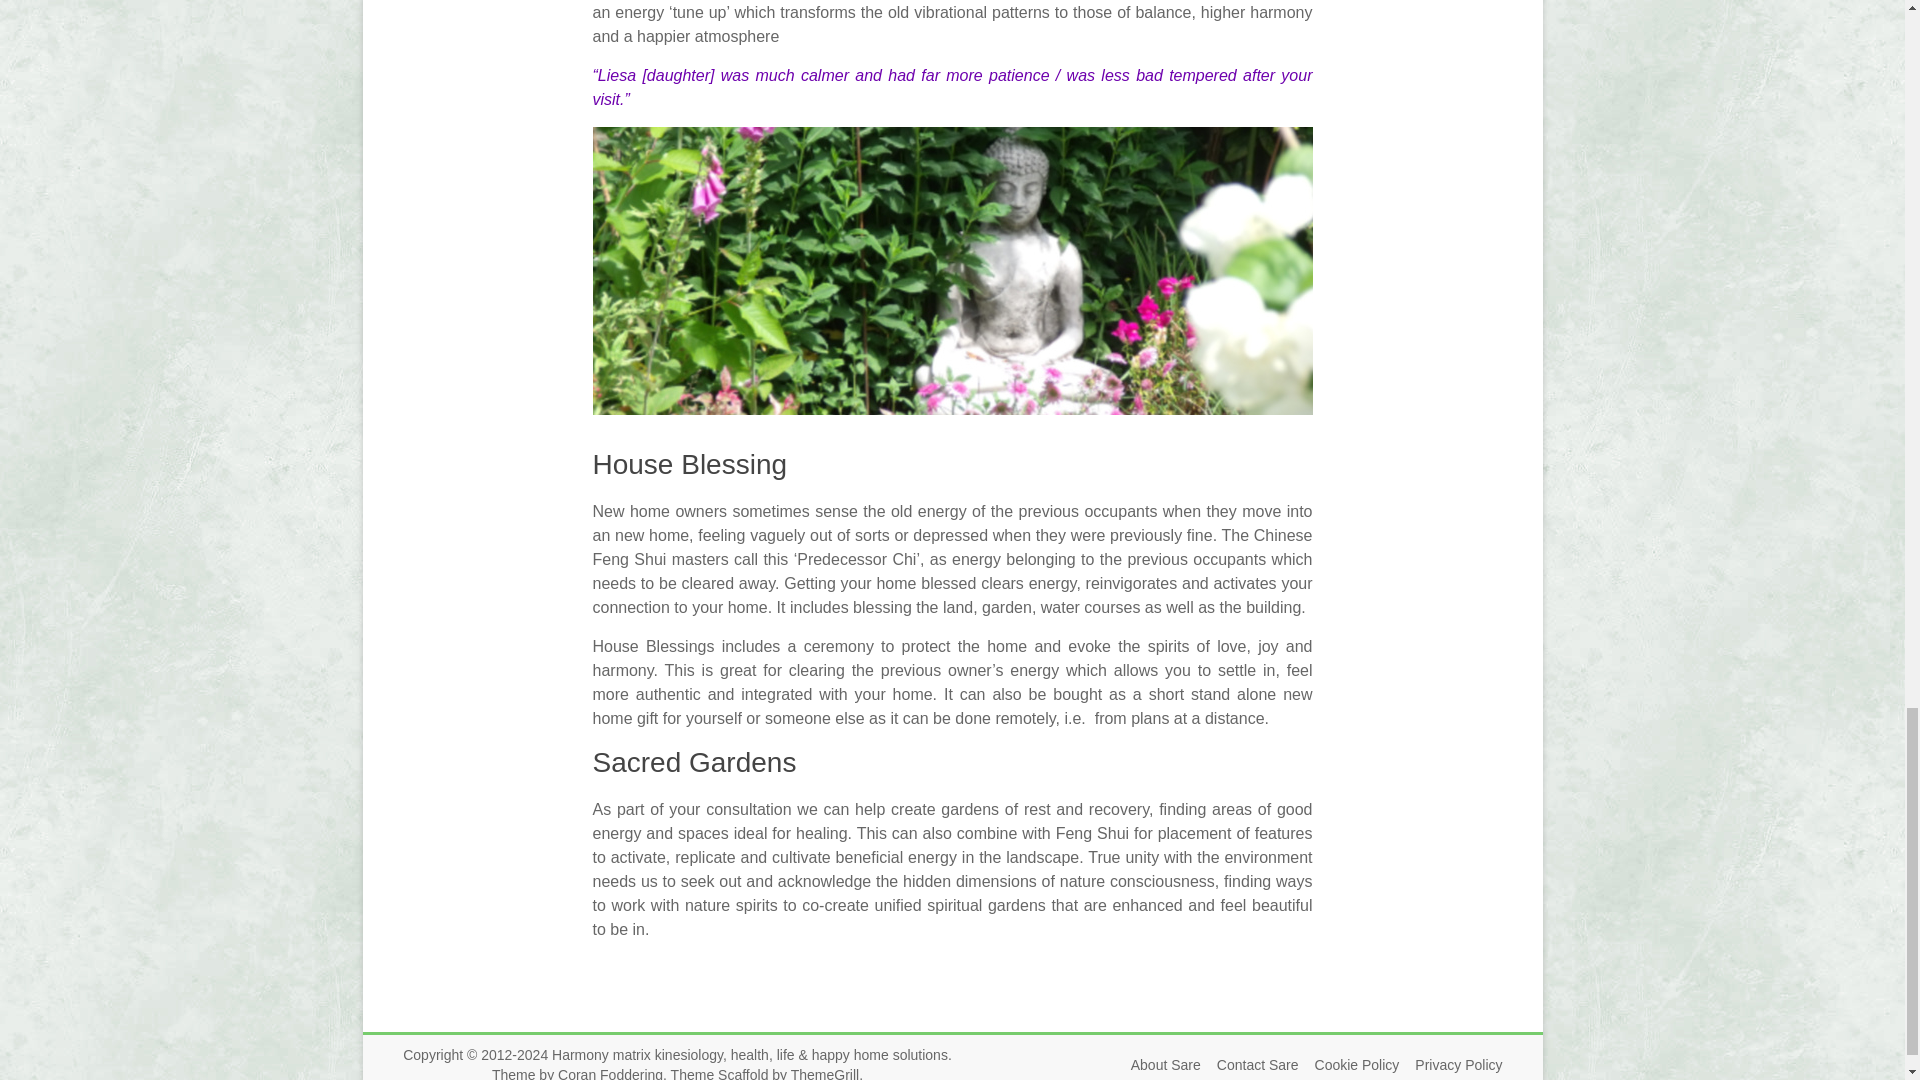  Describe the element at coordinates (824, 1074) in the screenshot. I see `ThemeGrill` at that location.